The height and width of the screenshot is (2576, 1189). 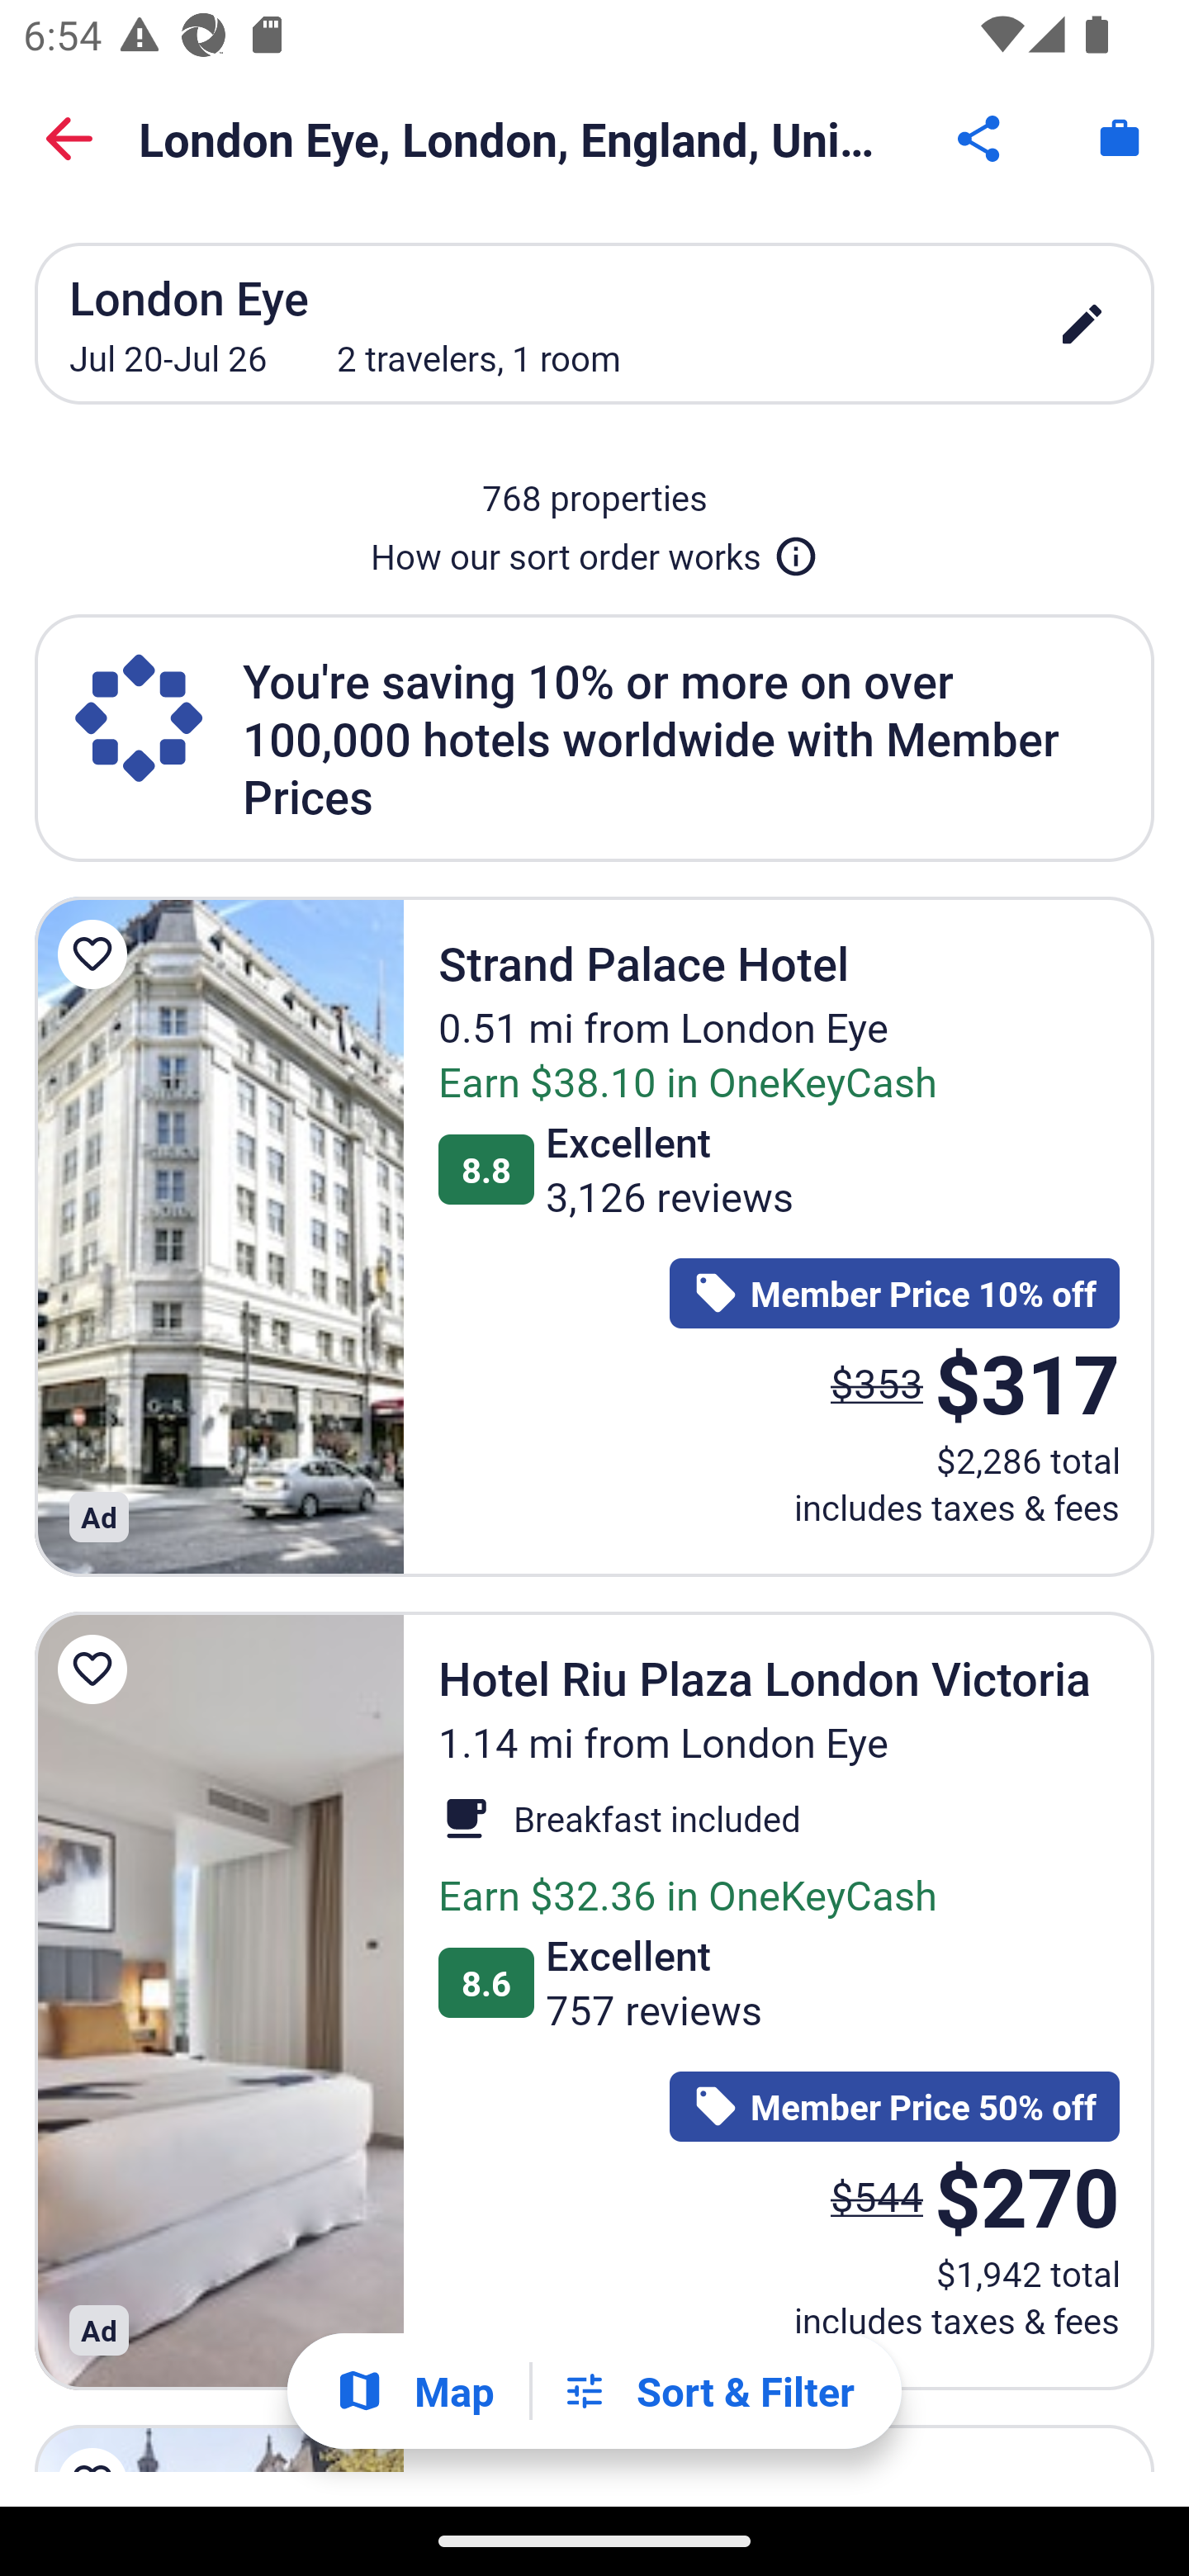 I want to click on Filters Sort & Filter Filters Button, so click(x=708, y=2391).